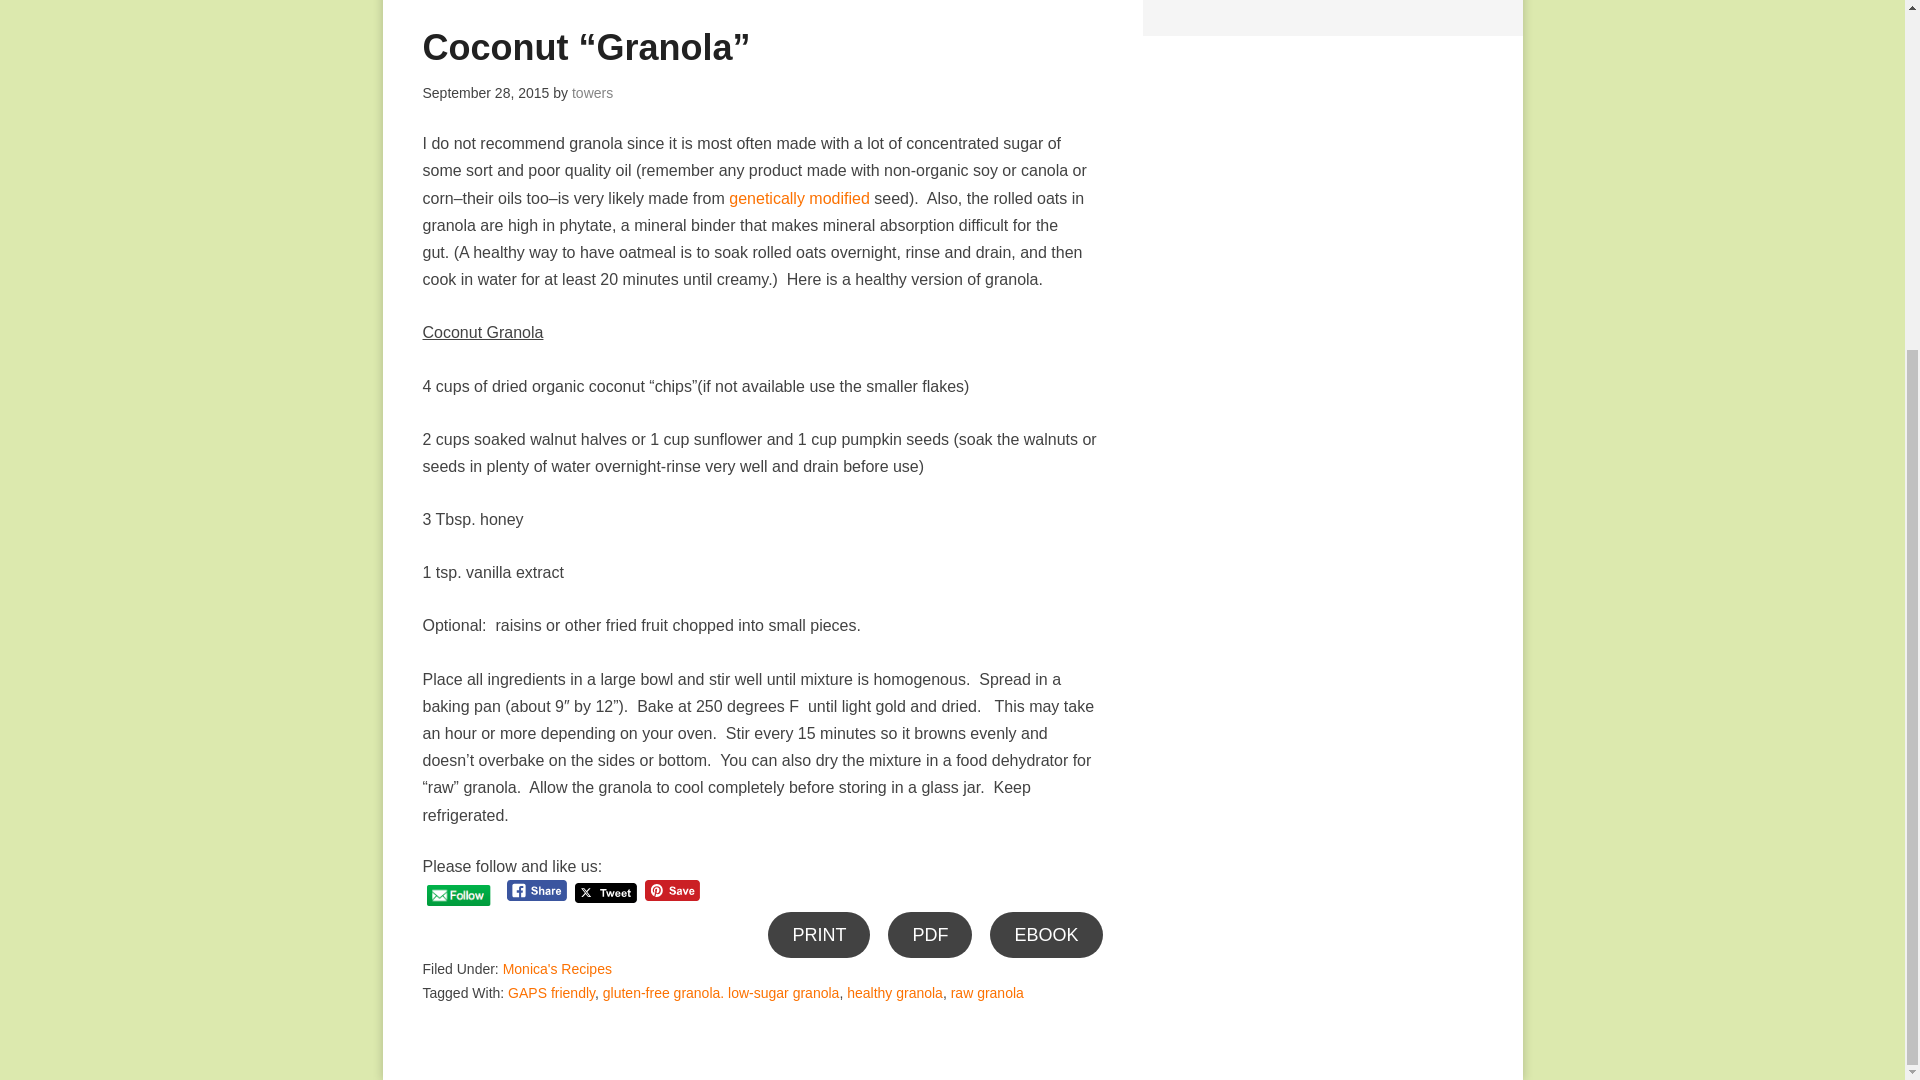  Describe the element at coordinates (552, 992) in the screenshot. I see `GAPS friendly` at that location.